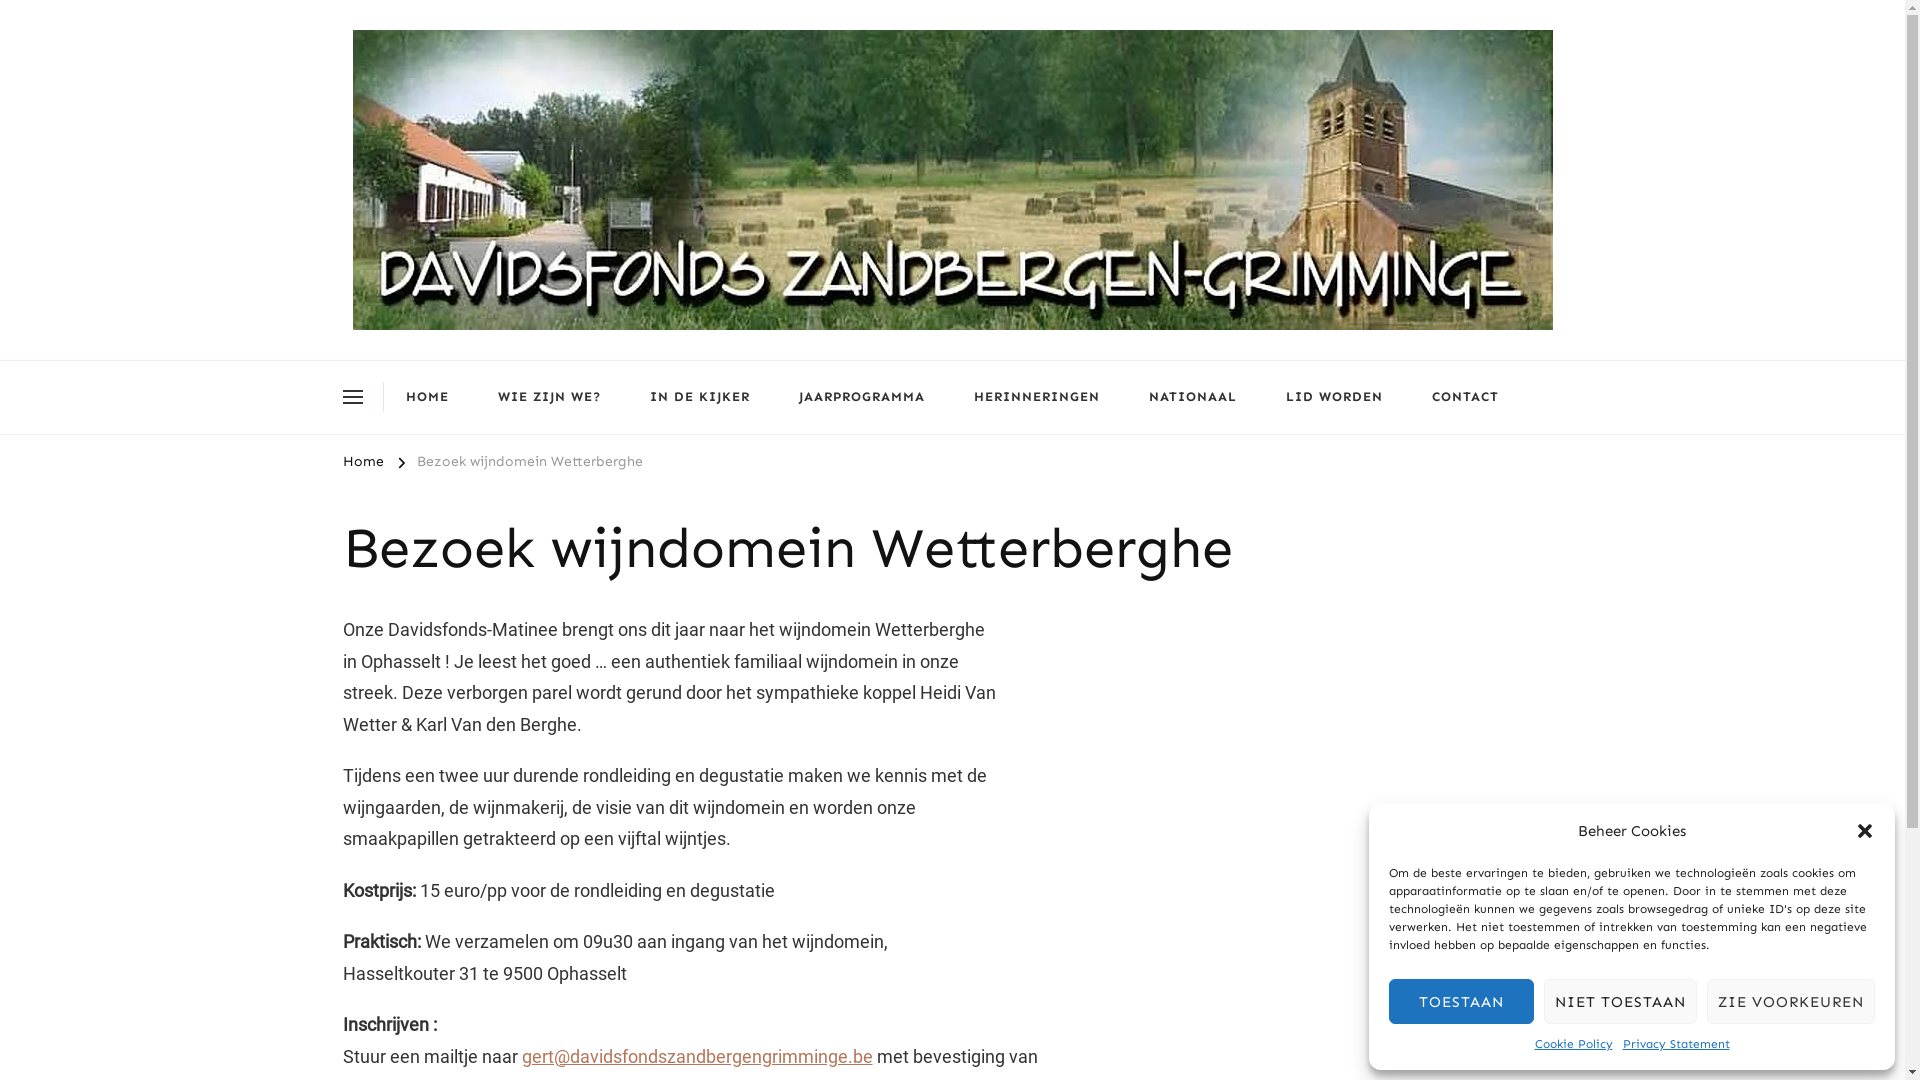  I want to click on Home, so click(362, 465).